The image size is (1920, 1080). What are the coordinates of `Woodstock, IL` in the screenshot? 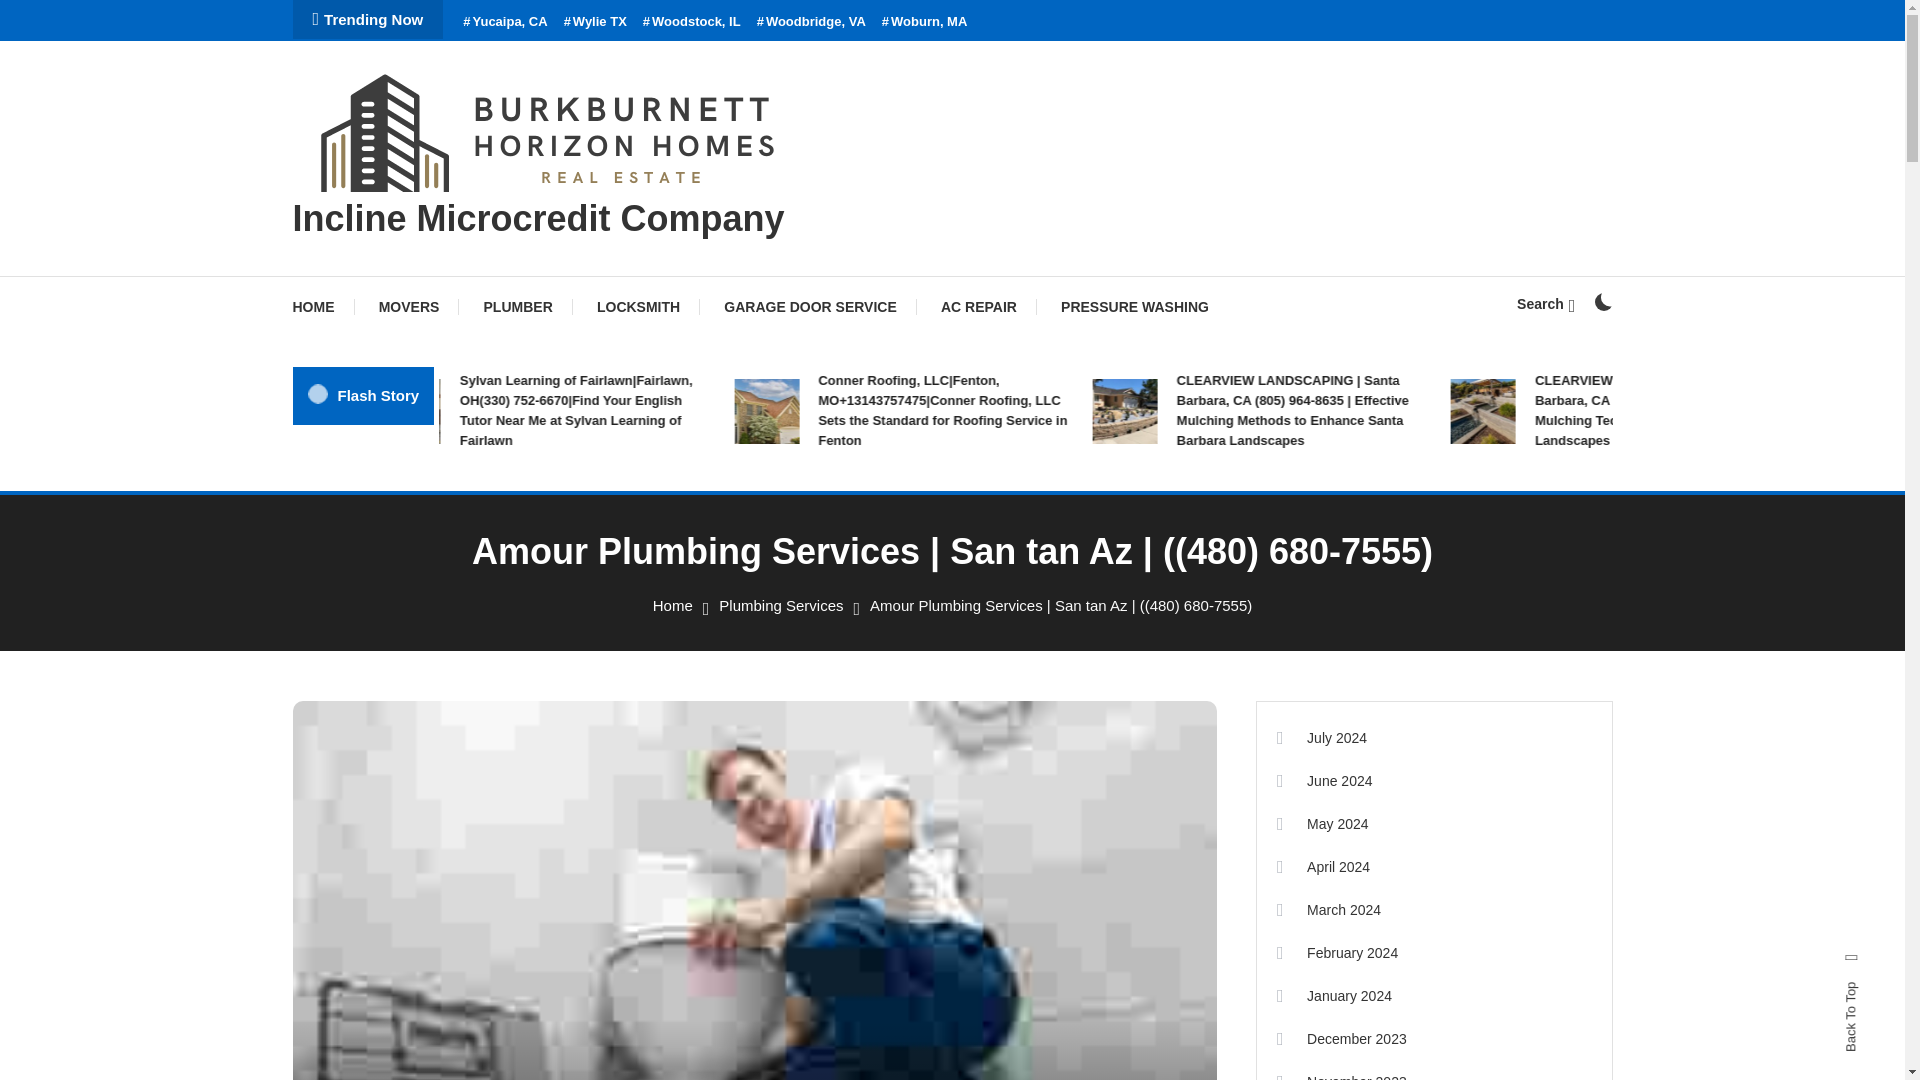 It's located at (692, 22).